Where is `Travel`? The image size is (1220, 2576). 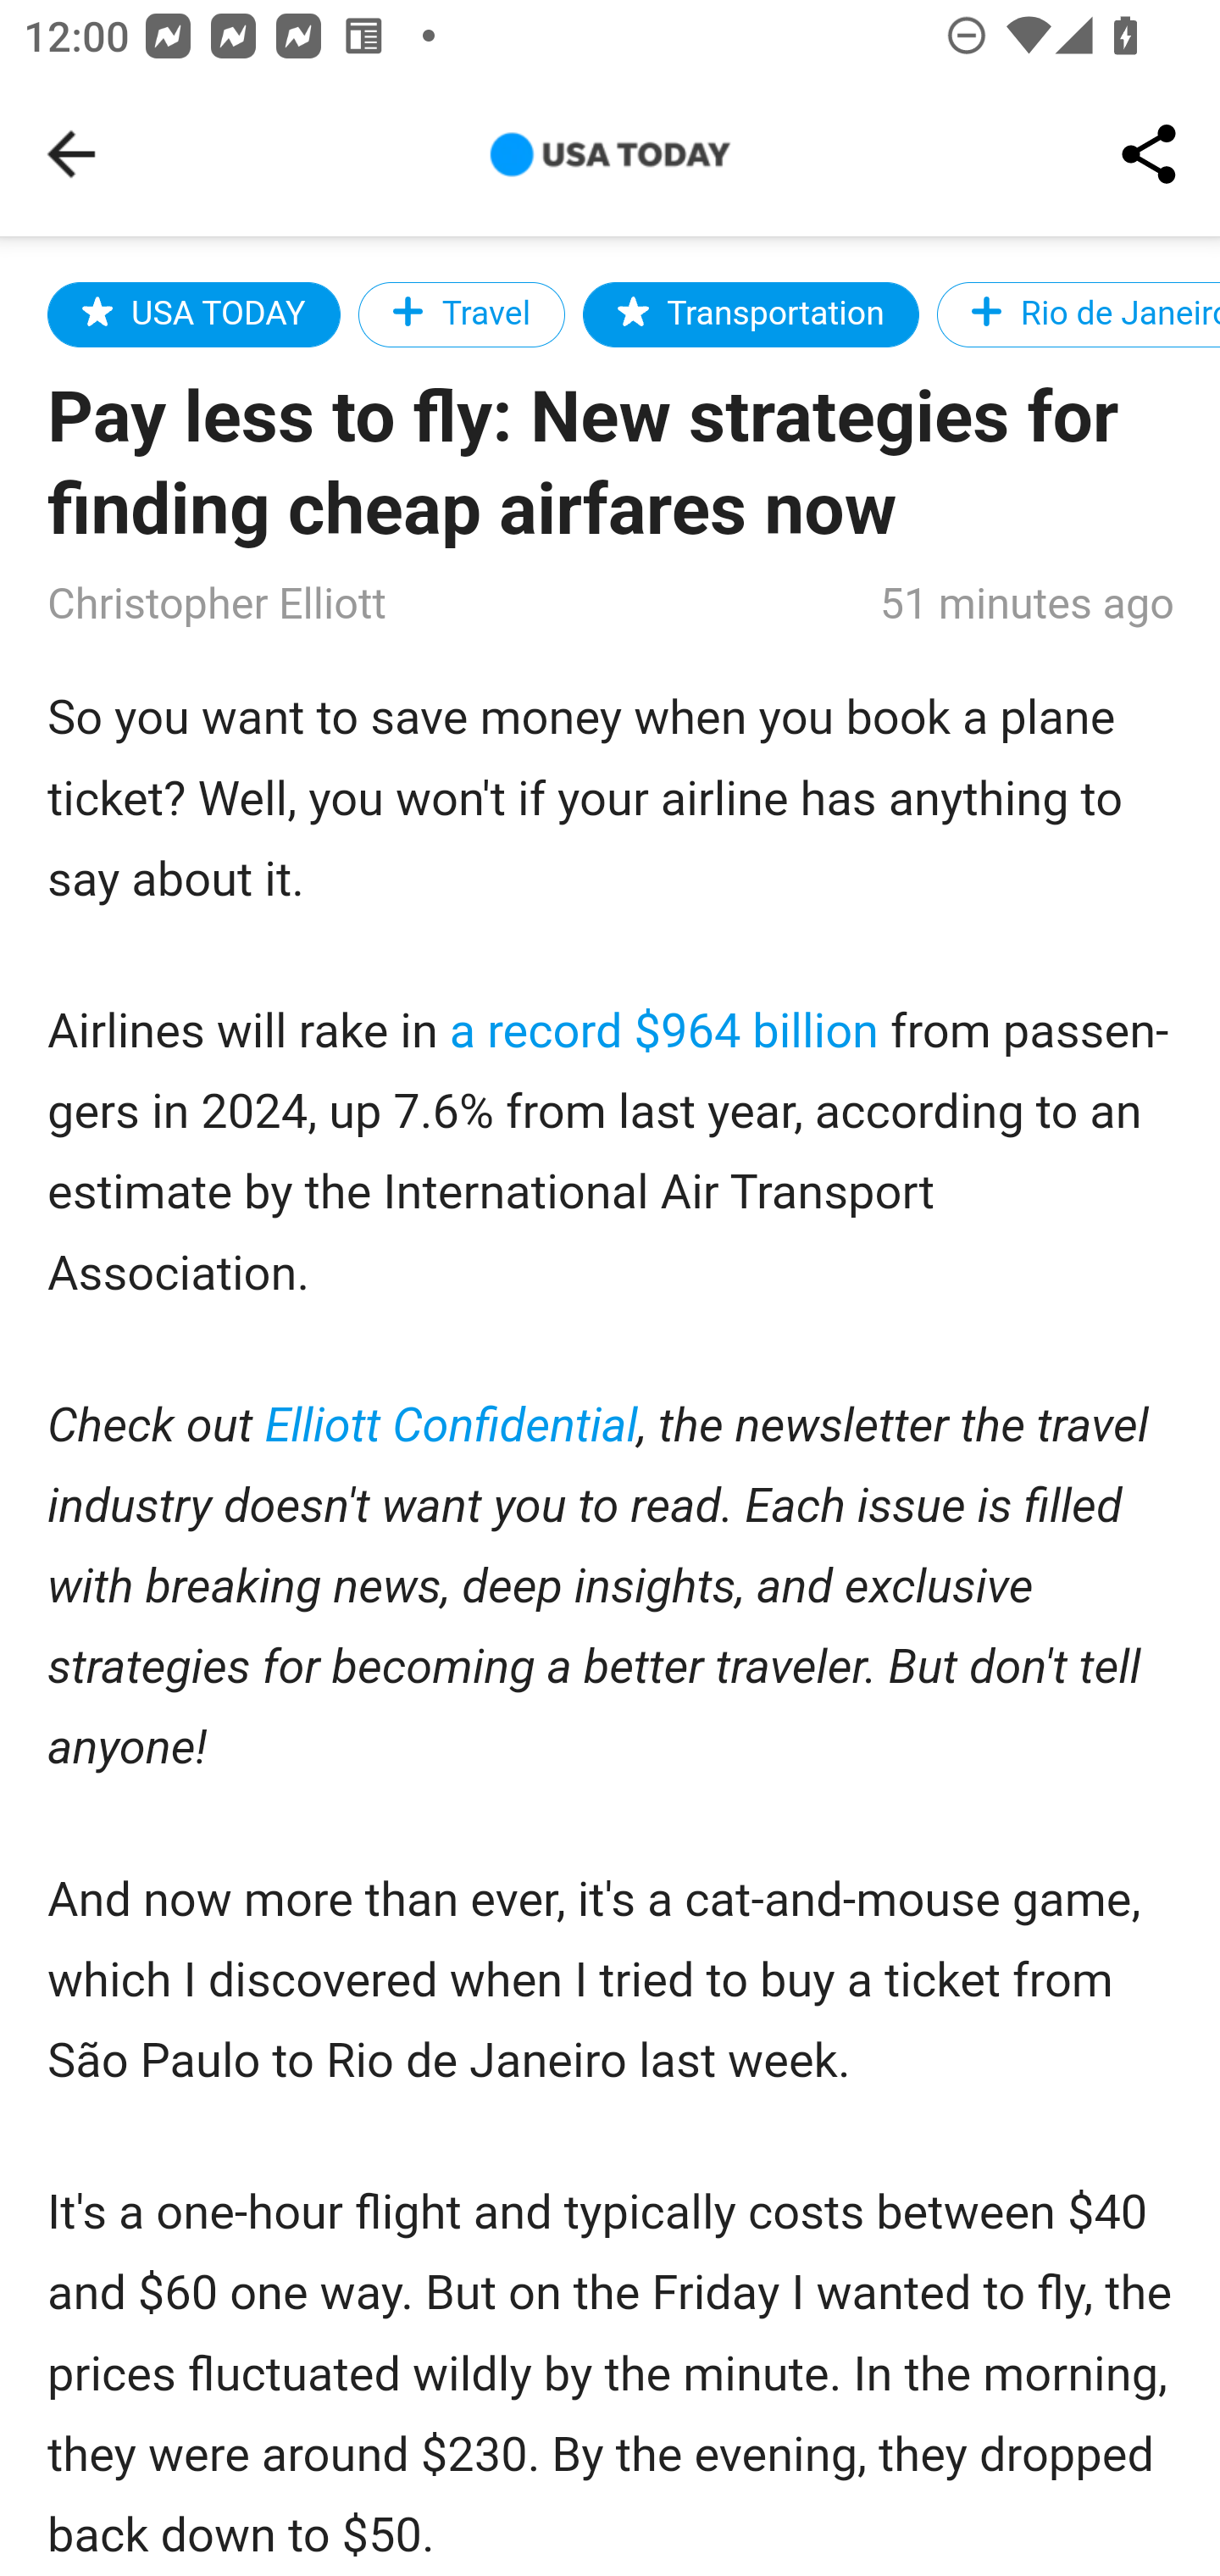 Travel is located at coordinates (461, 314).